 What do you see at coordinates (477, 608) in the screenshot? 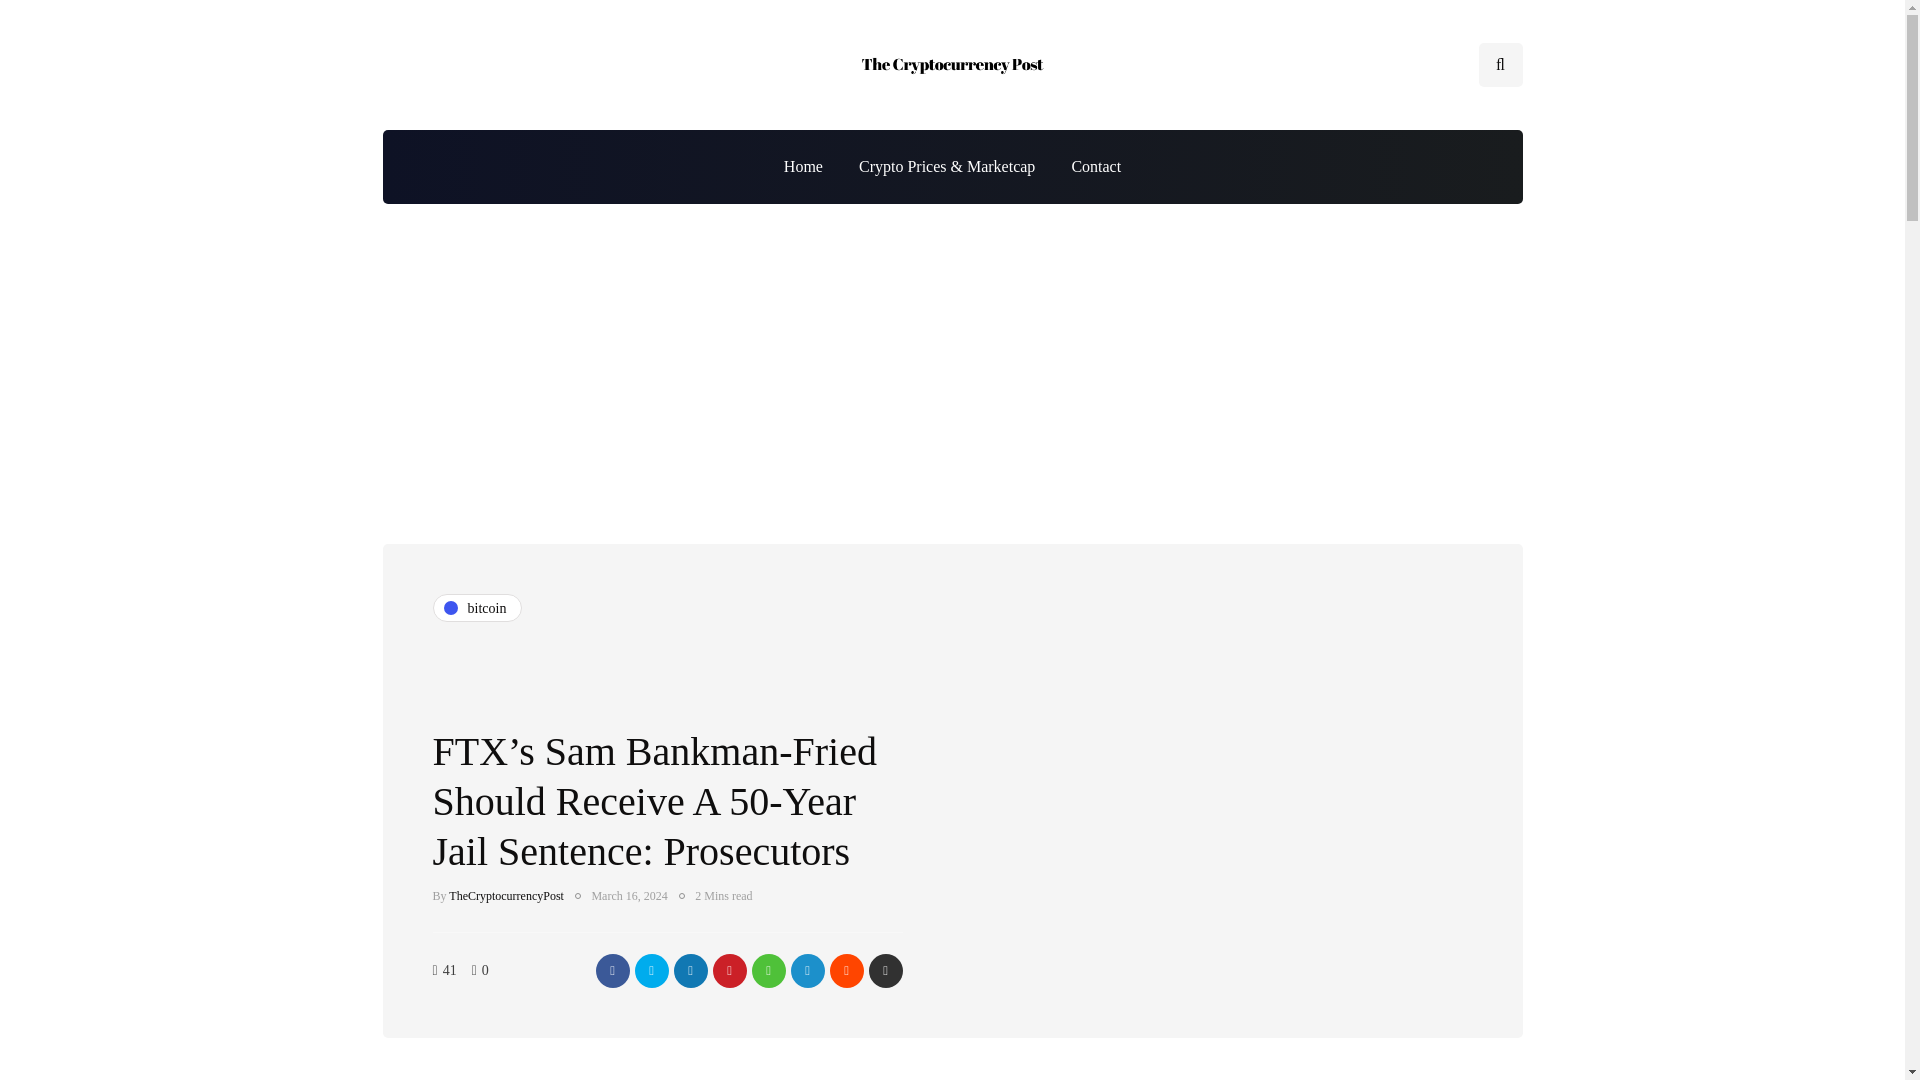
I see `bitcoin` at bounding box center [477, 608].